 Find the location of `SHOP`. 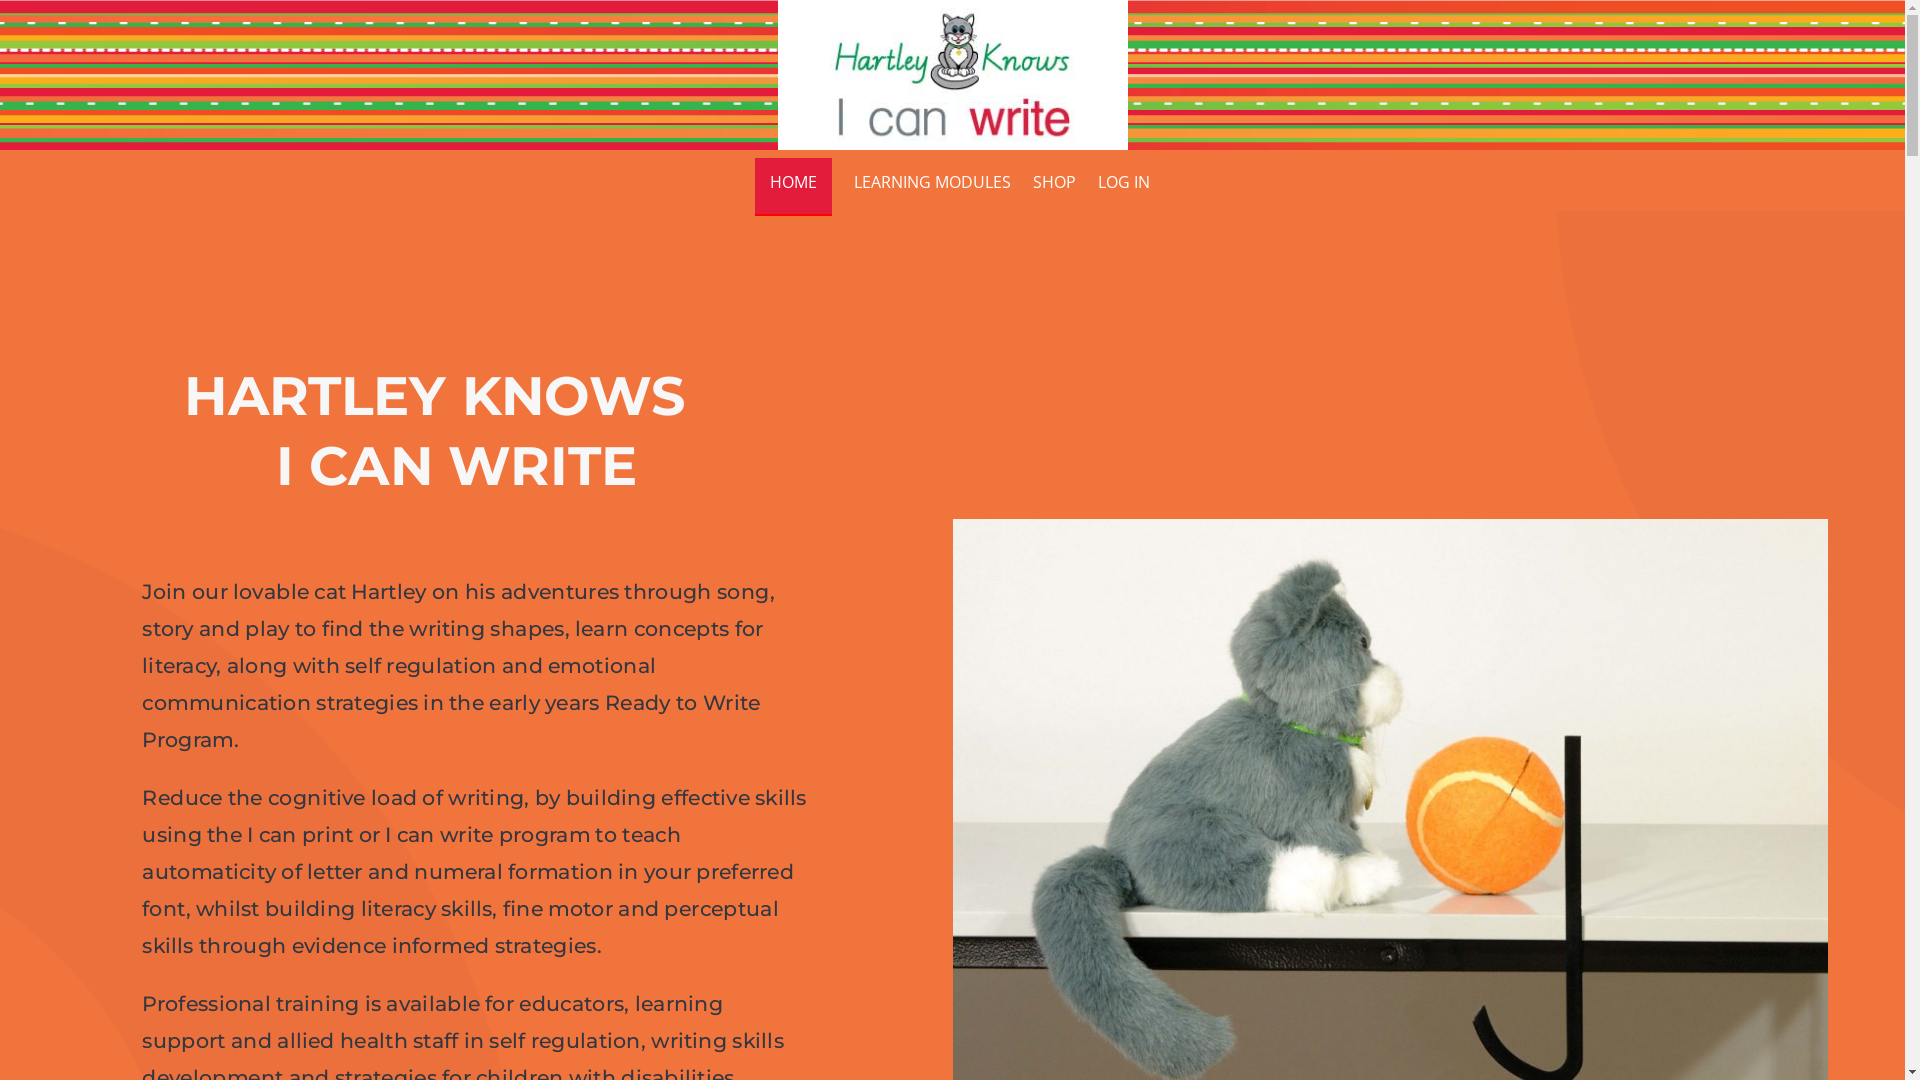

SHOP is located at coordinates (1054, 187).